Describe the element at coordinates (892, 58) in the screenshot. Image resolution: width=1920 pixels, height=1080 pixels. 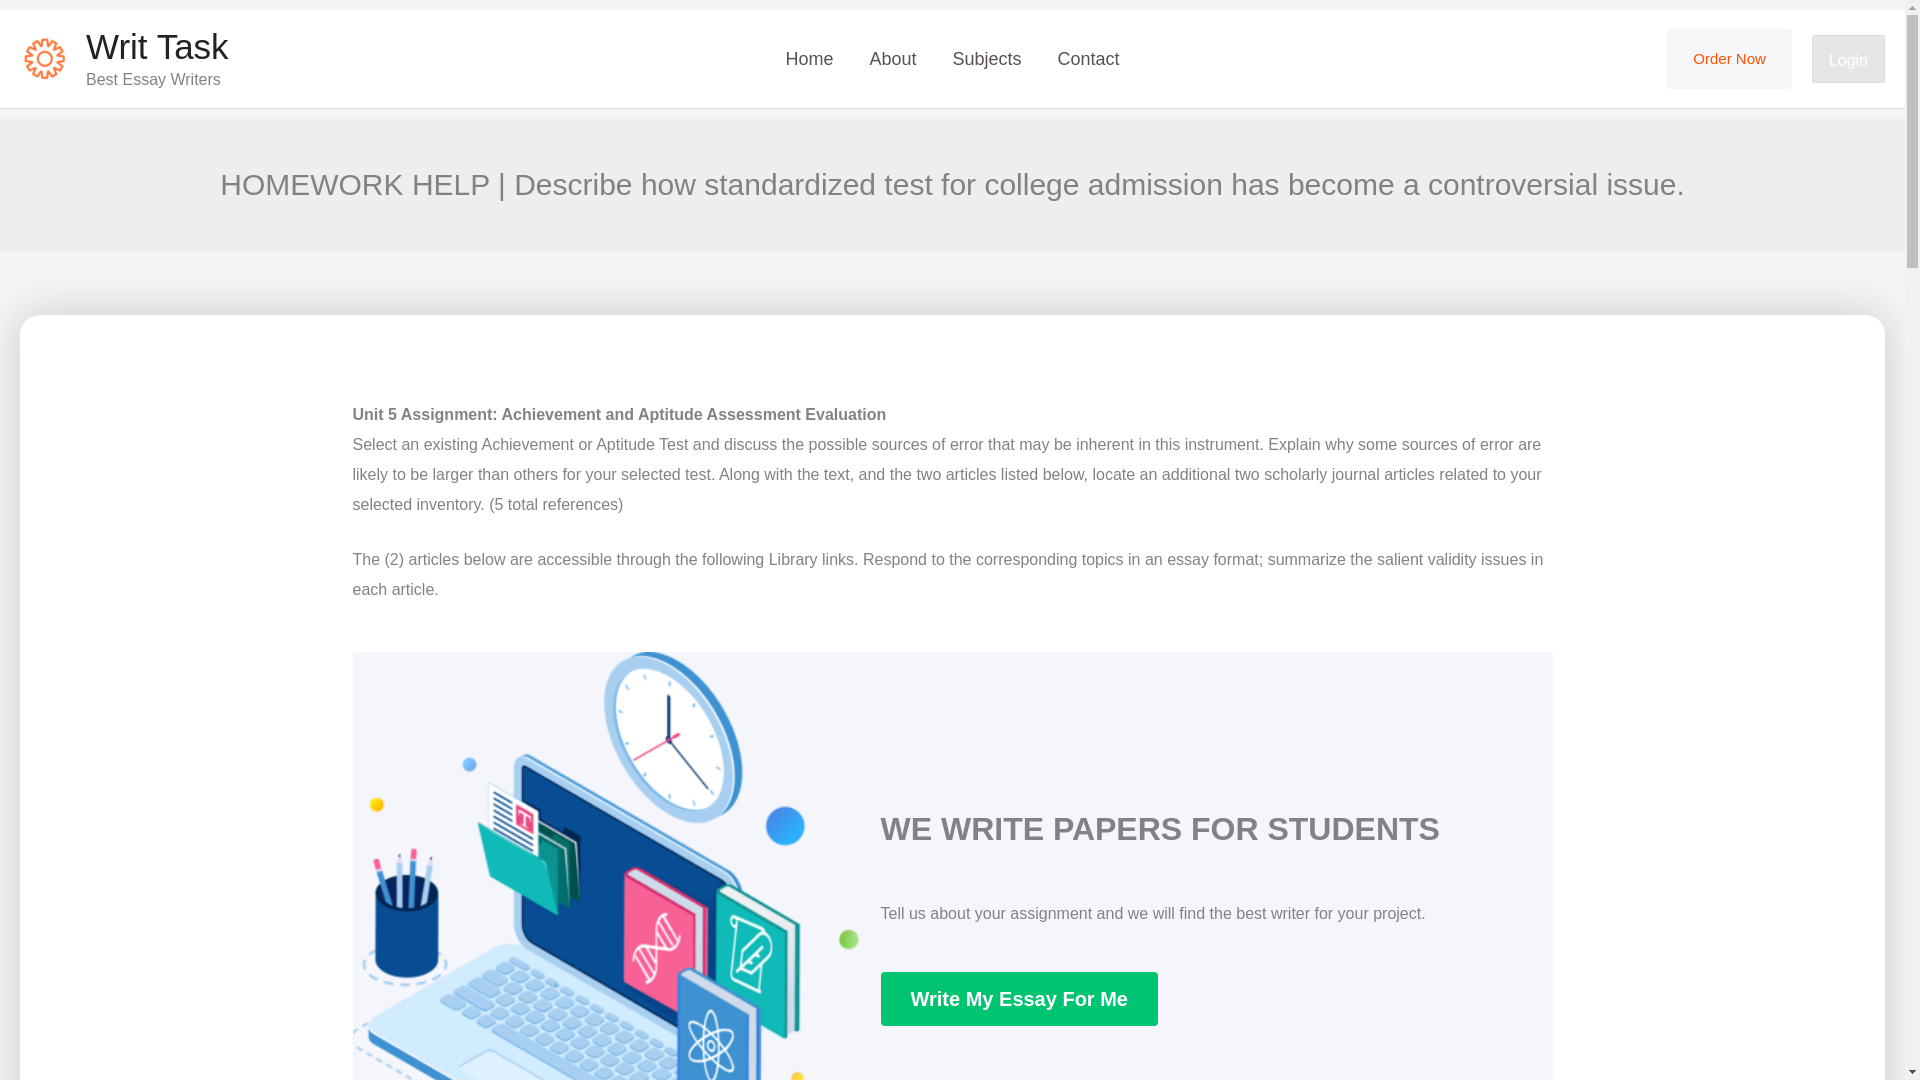
I see `About` at that location.